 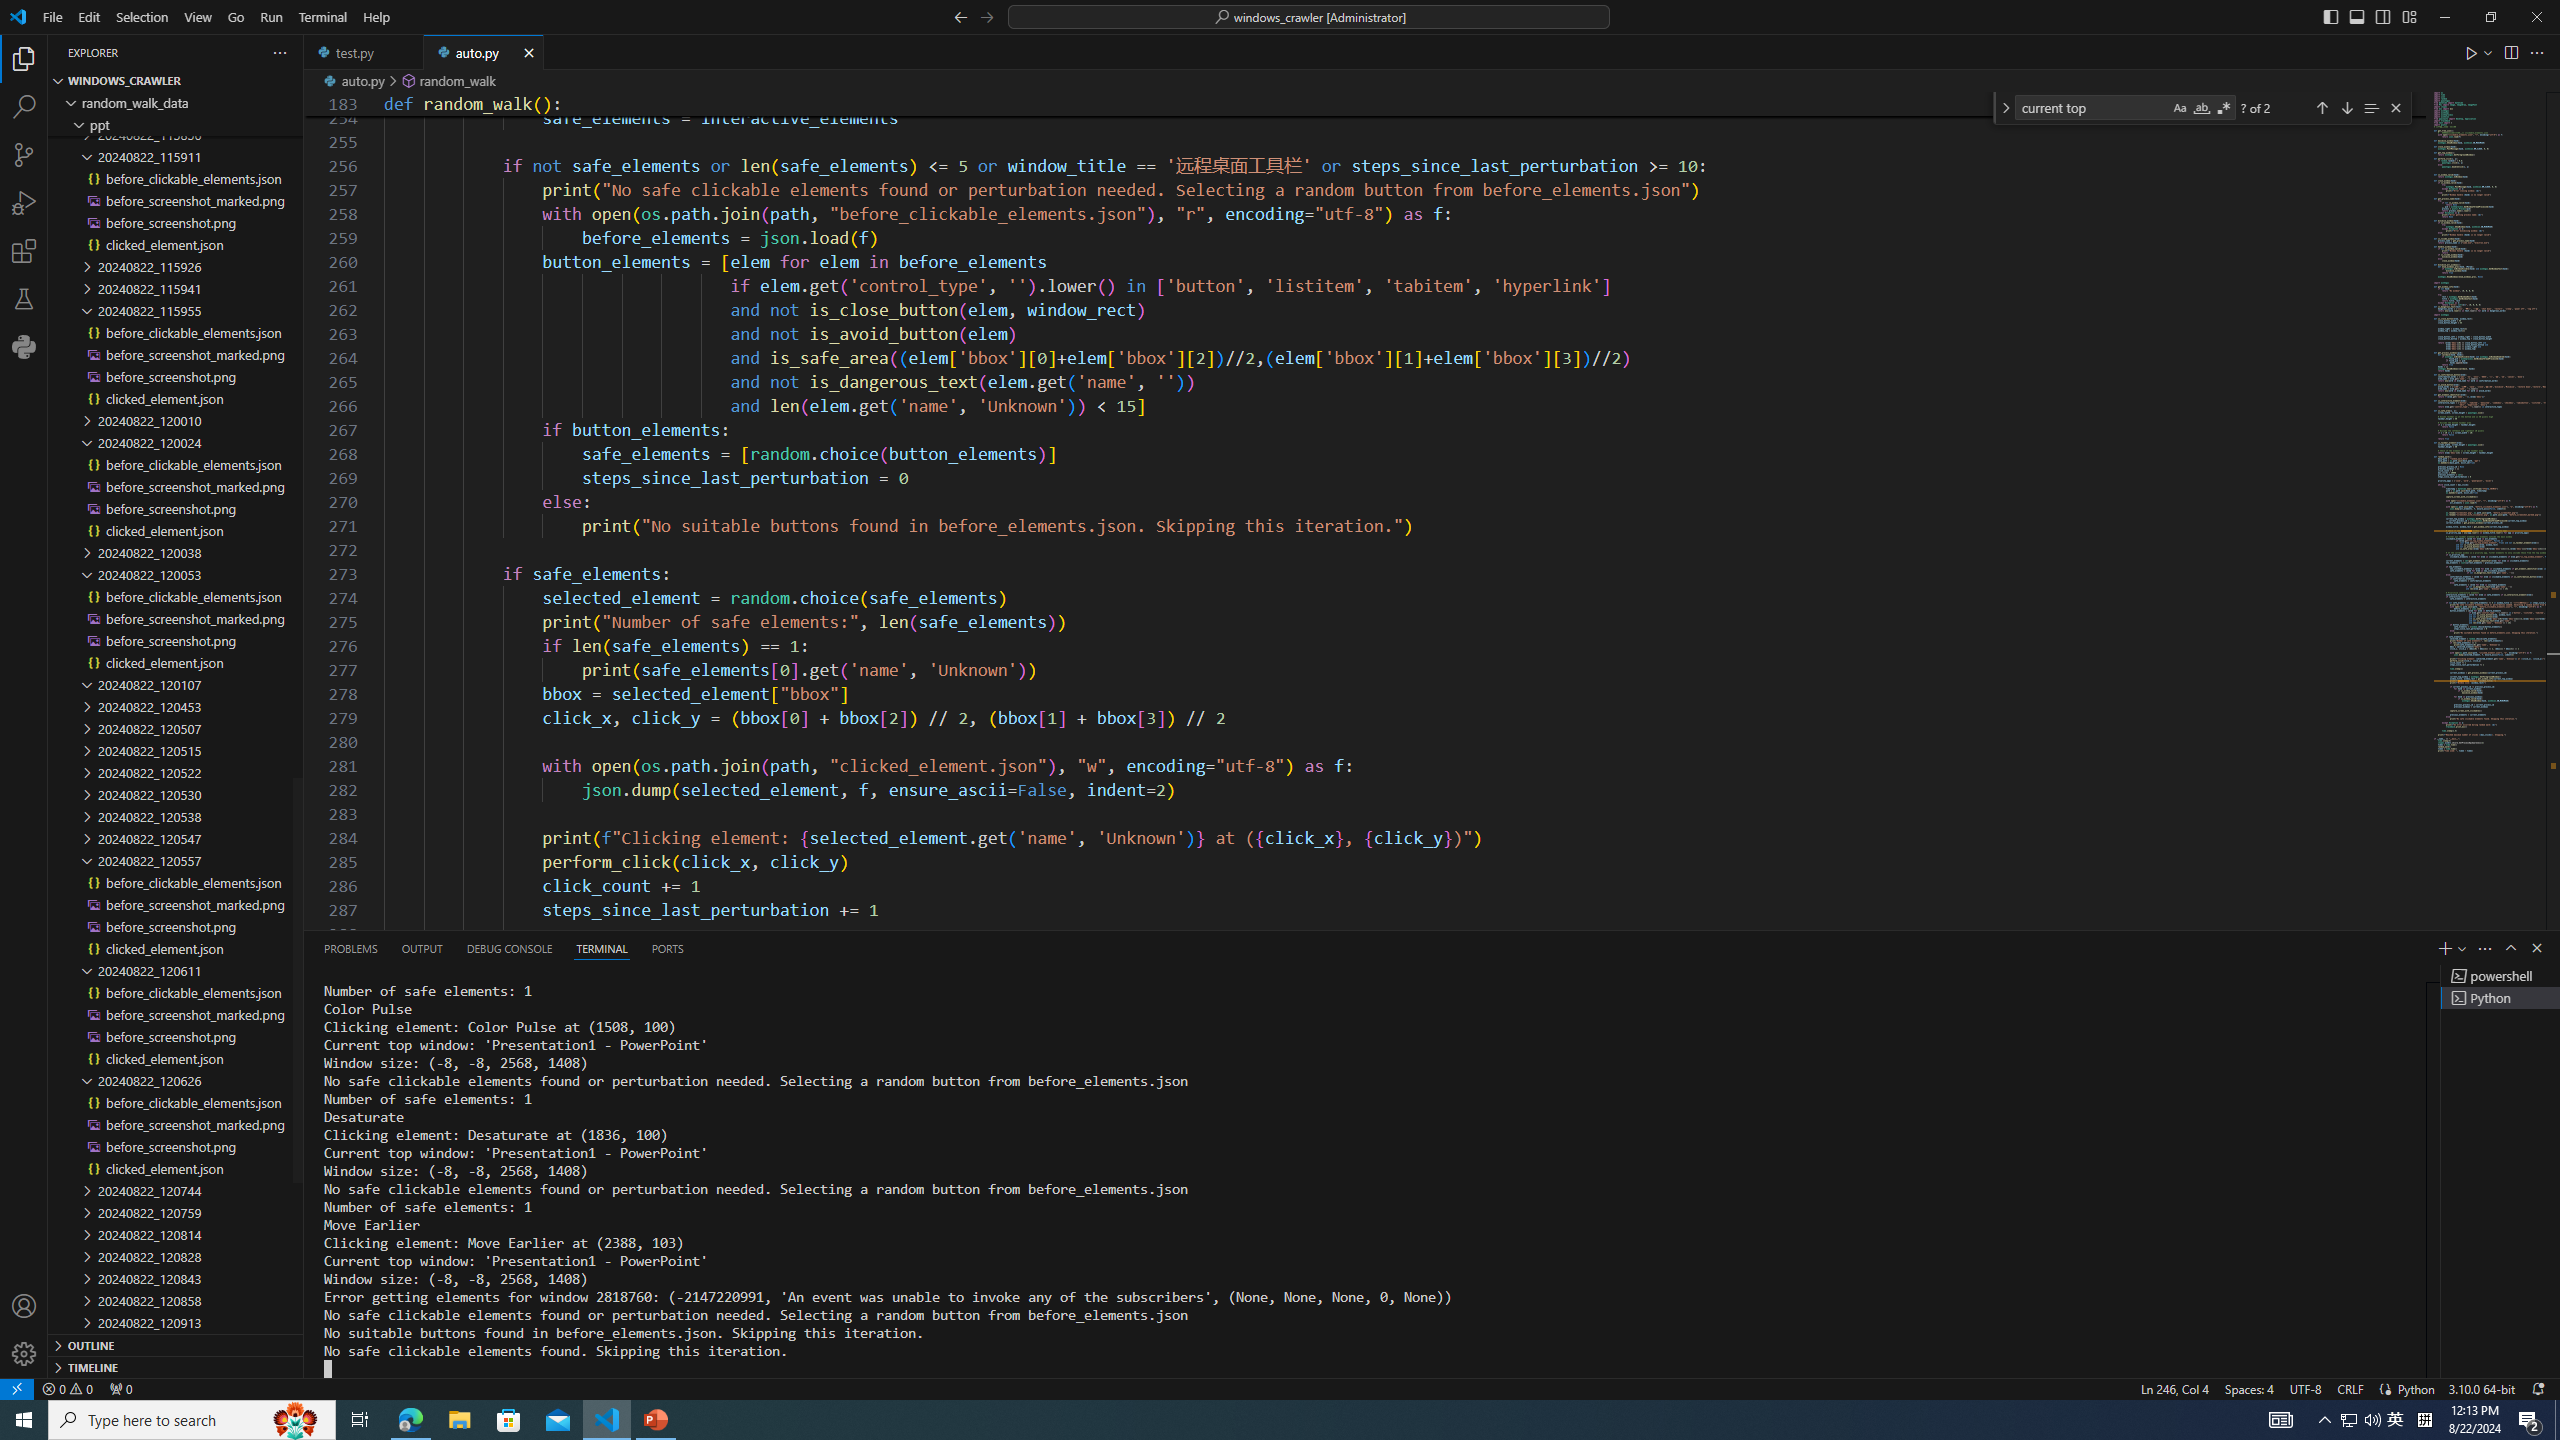 What do you see at coordinates (528, 52) in the screenshot?
I see `Tab actions` at bounding box center [528, 52].